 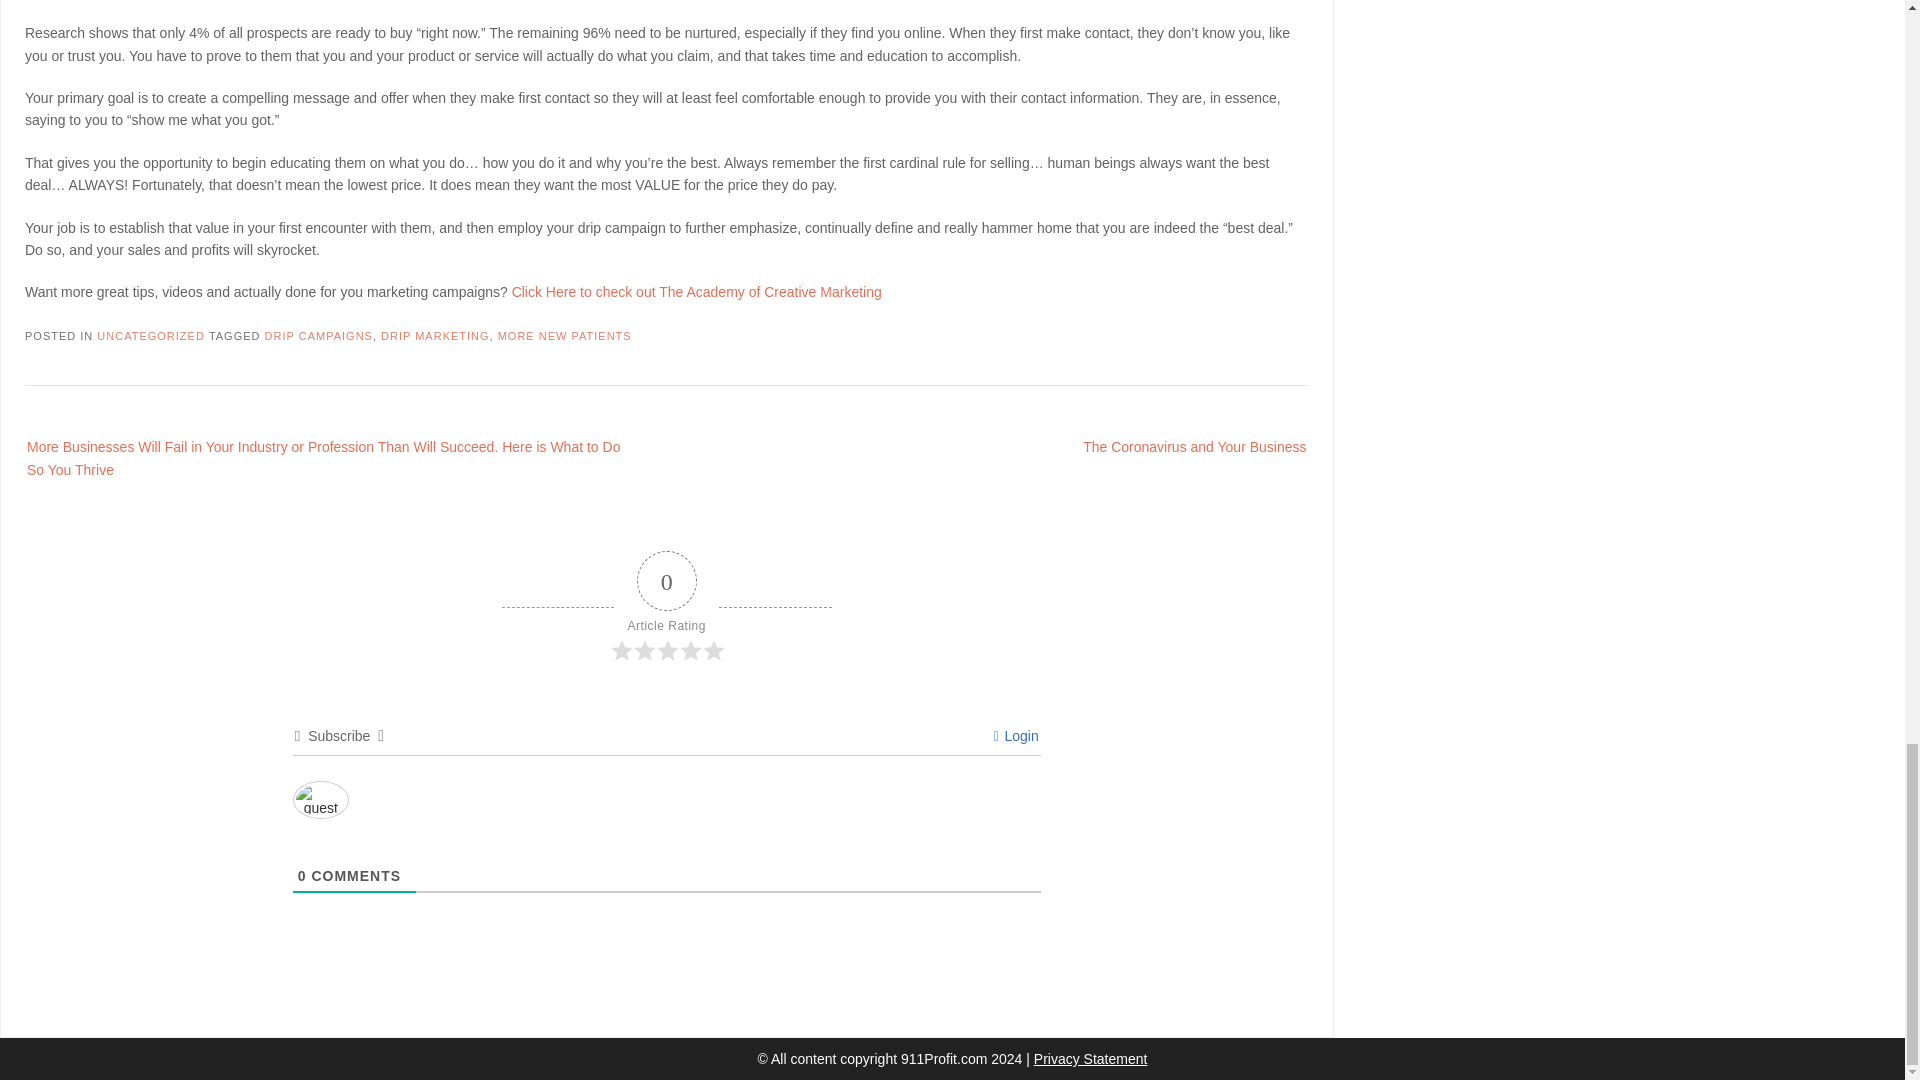 I want to click on Login, so click(x=1015, y=736).